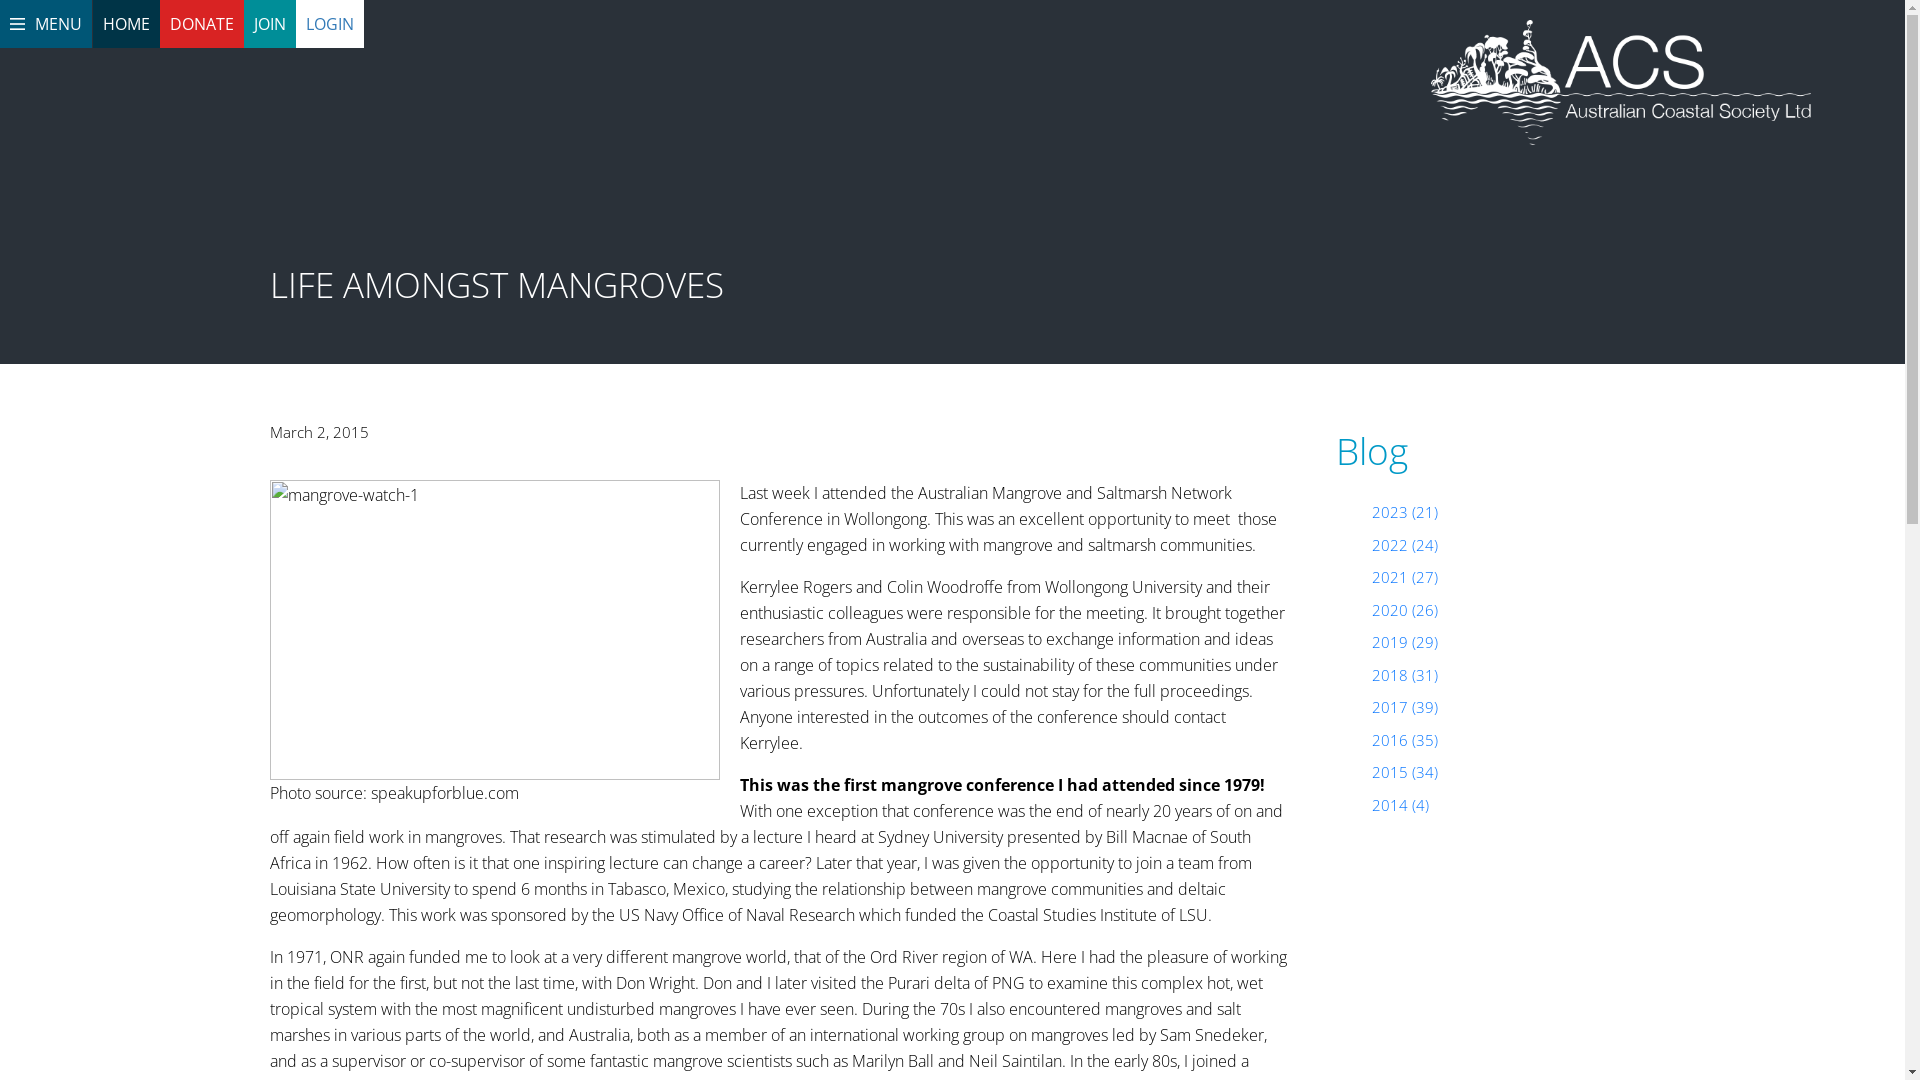 The width and height of the screenshot is (1920, 1080). I want to click on 2016 (35), so click(1405, 740).